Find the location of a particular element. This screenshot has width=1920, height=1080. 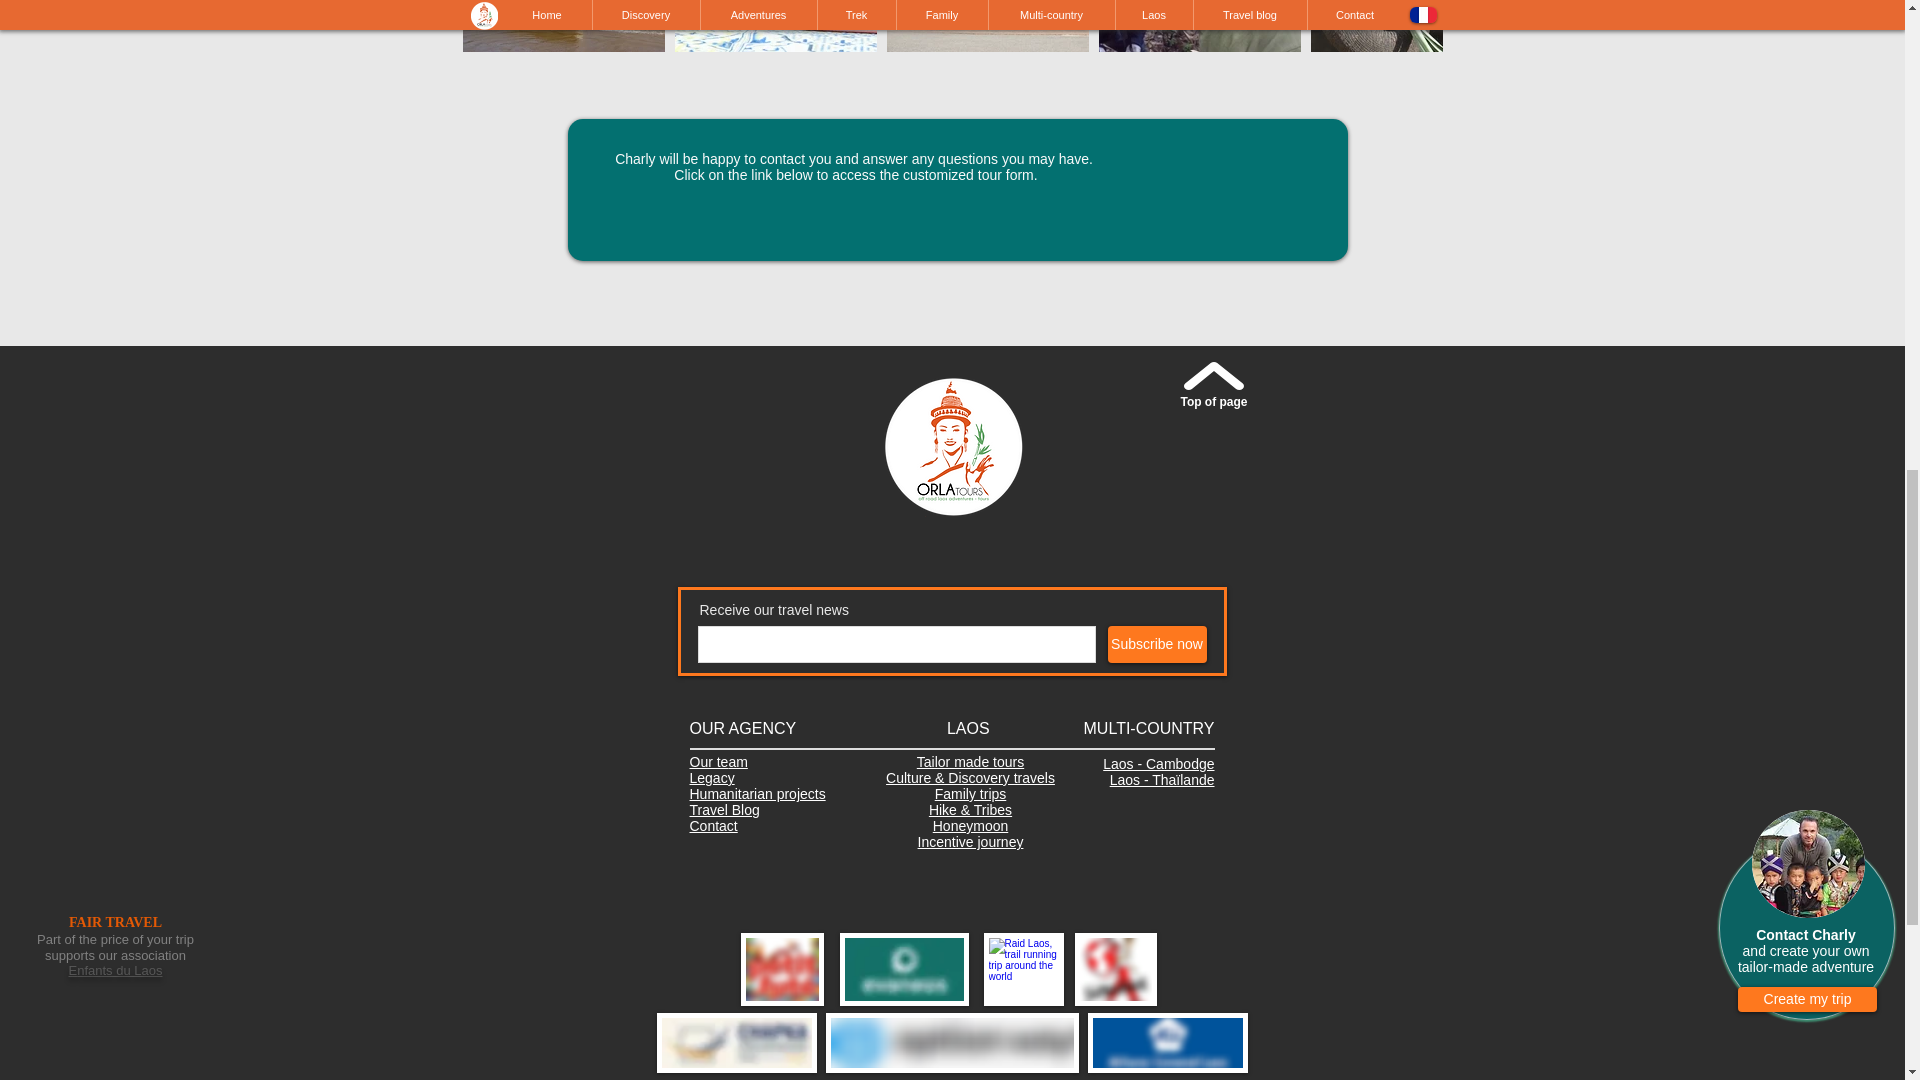

Evaneos, travel with a local agency is located at coordinates (904, 969).